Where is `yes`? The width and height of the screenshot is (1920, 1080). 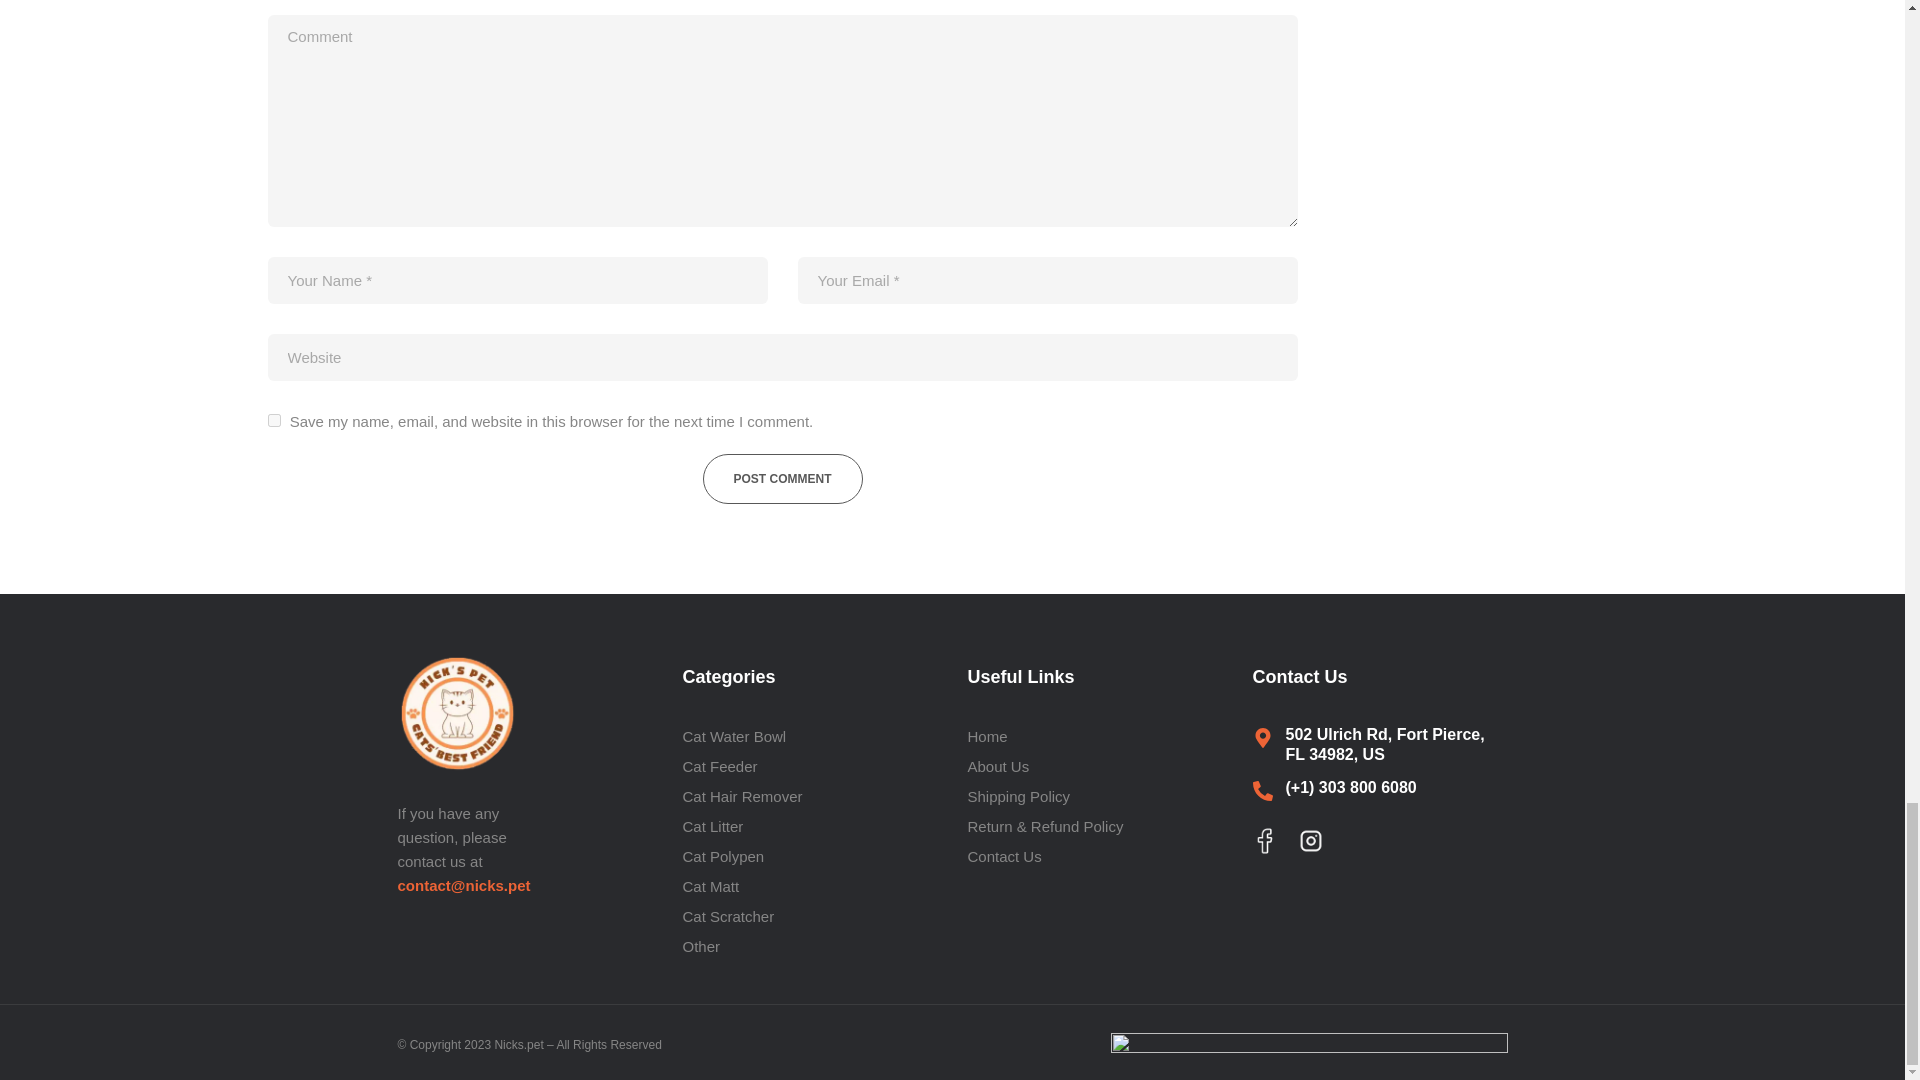 yes is located at coordinates (274, 420).